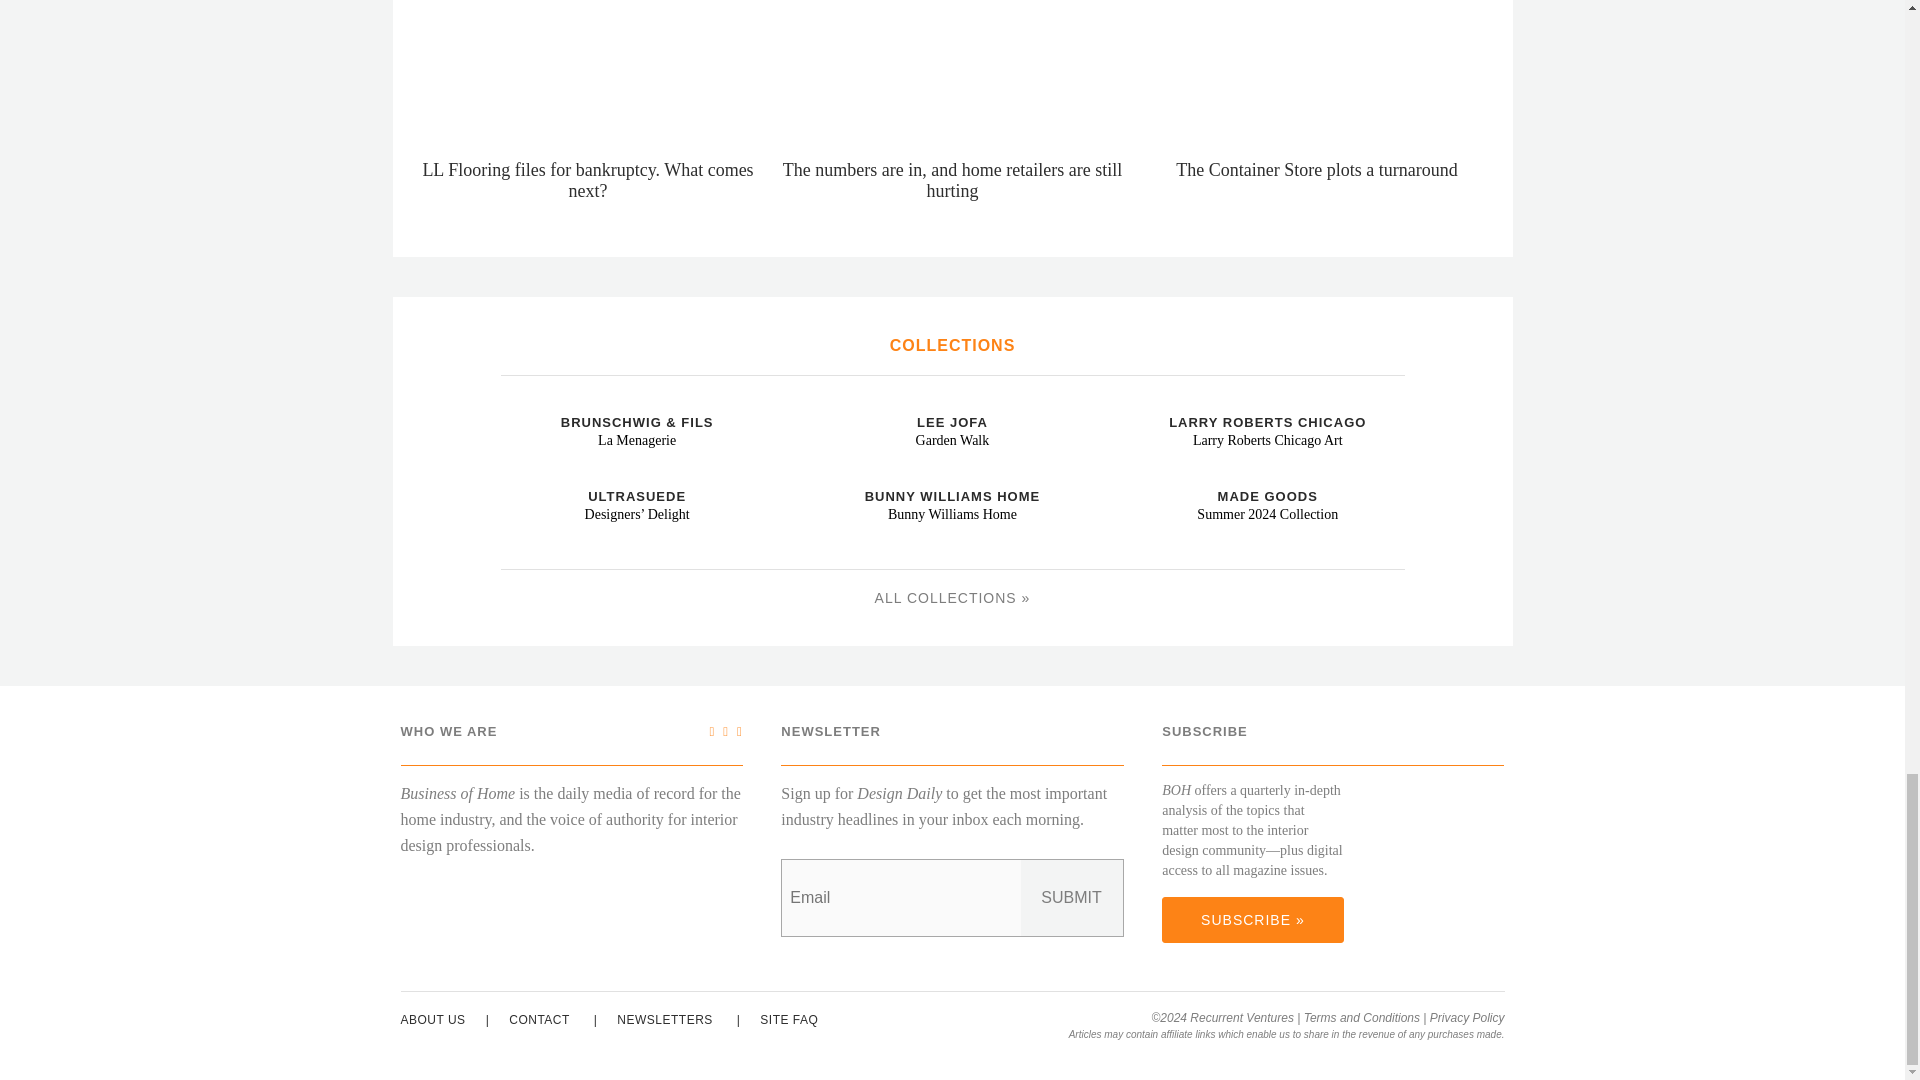 Image resolution: width=1920 pixels, height=1080 pixels. Describe the element at coordinates (824, 404) in the screenshot. I see `Garden Walk` at that location.